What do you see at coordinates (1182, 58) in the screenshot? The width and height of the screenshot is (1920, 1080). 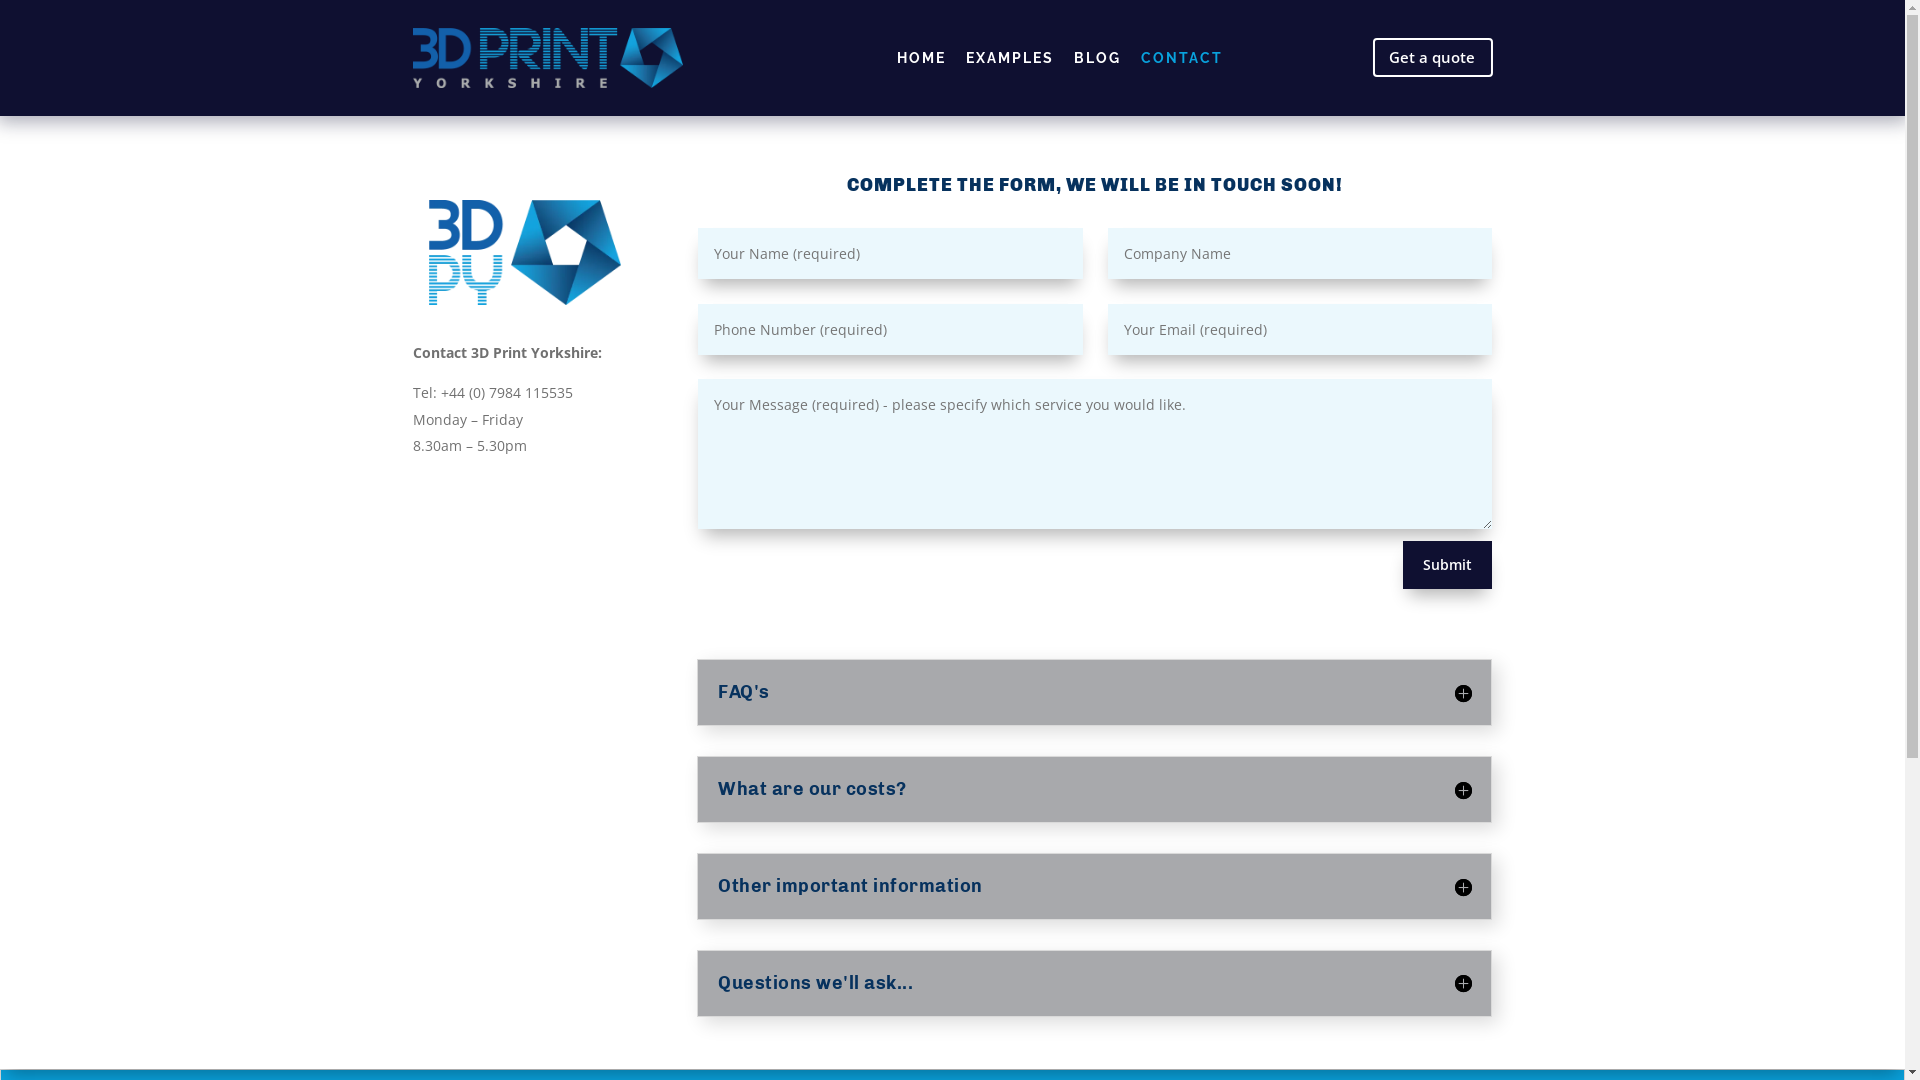 I see `CONTACT` at bounding box center [1182, 58].